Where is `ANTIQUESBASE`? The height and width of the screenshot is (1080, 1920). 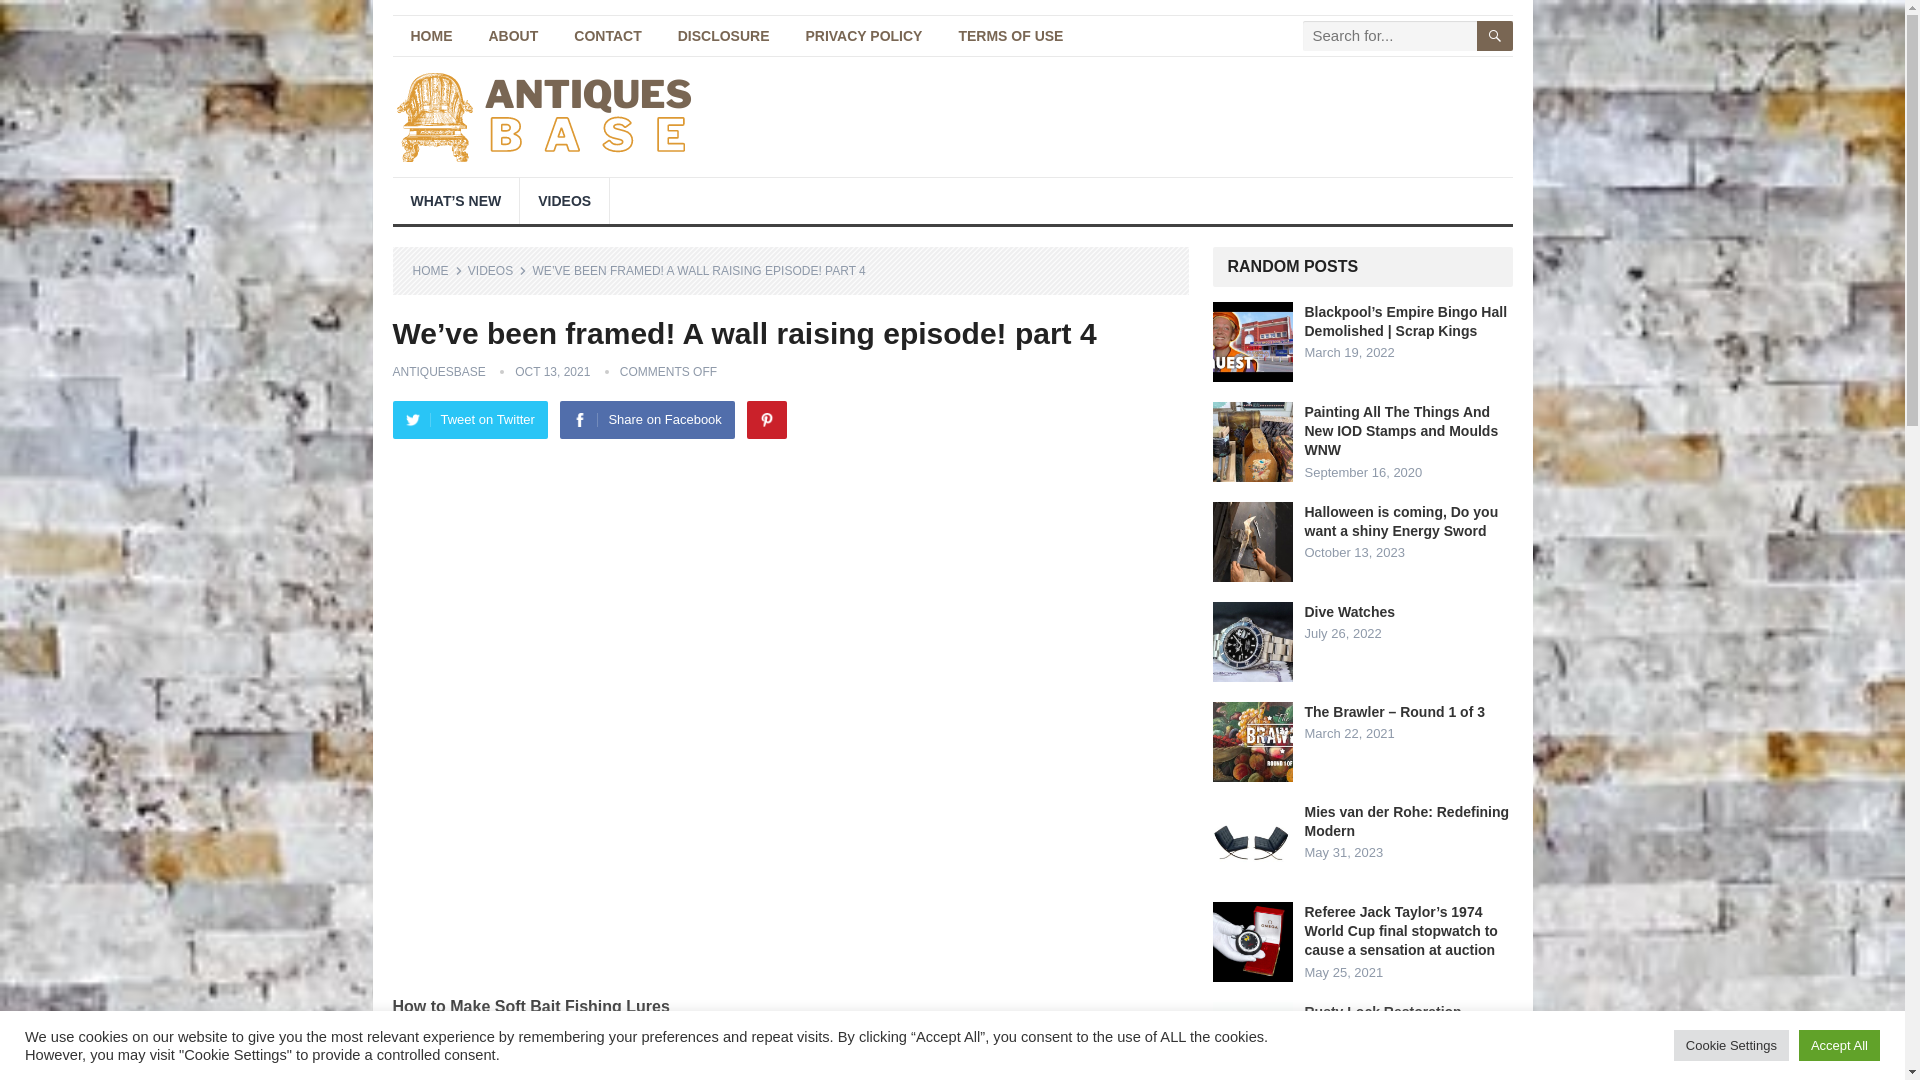 ANTIQUESBASE is located at coordinates (438, 372).